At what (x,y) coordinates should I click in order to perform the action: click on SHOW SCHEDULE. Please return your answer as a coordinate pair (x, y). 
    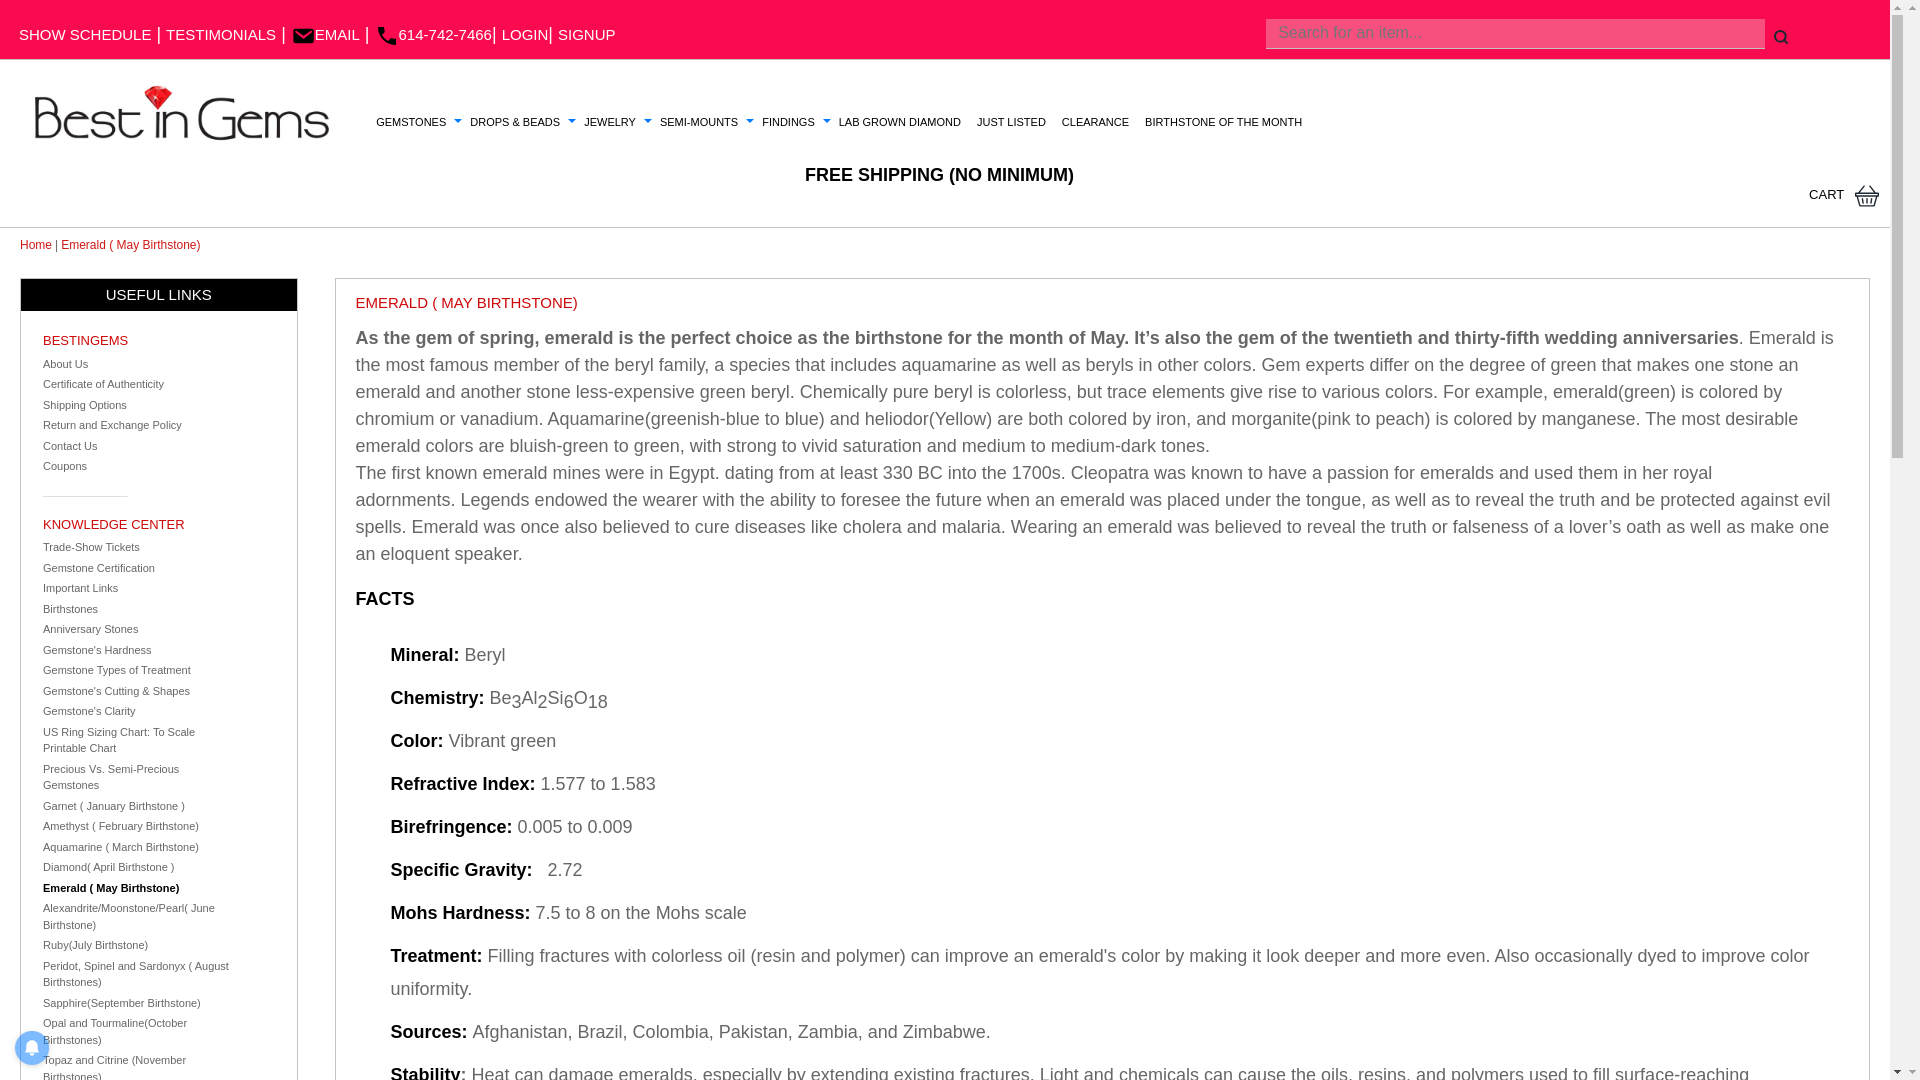
    Looking at the image, I should click on (85, 34).